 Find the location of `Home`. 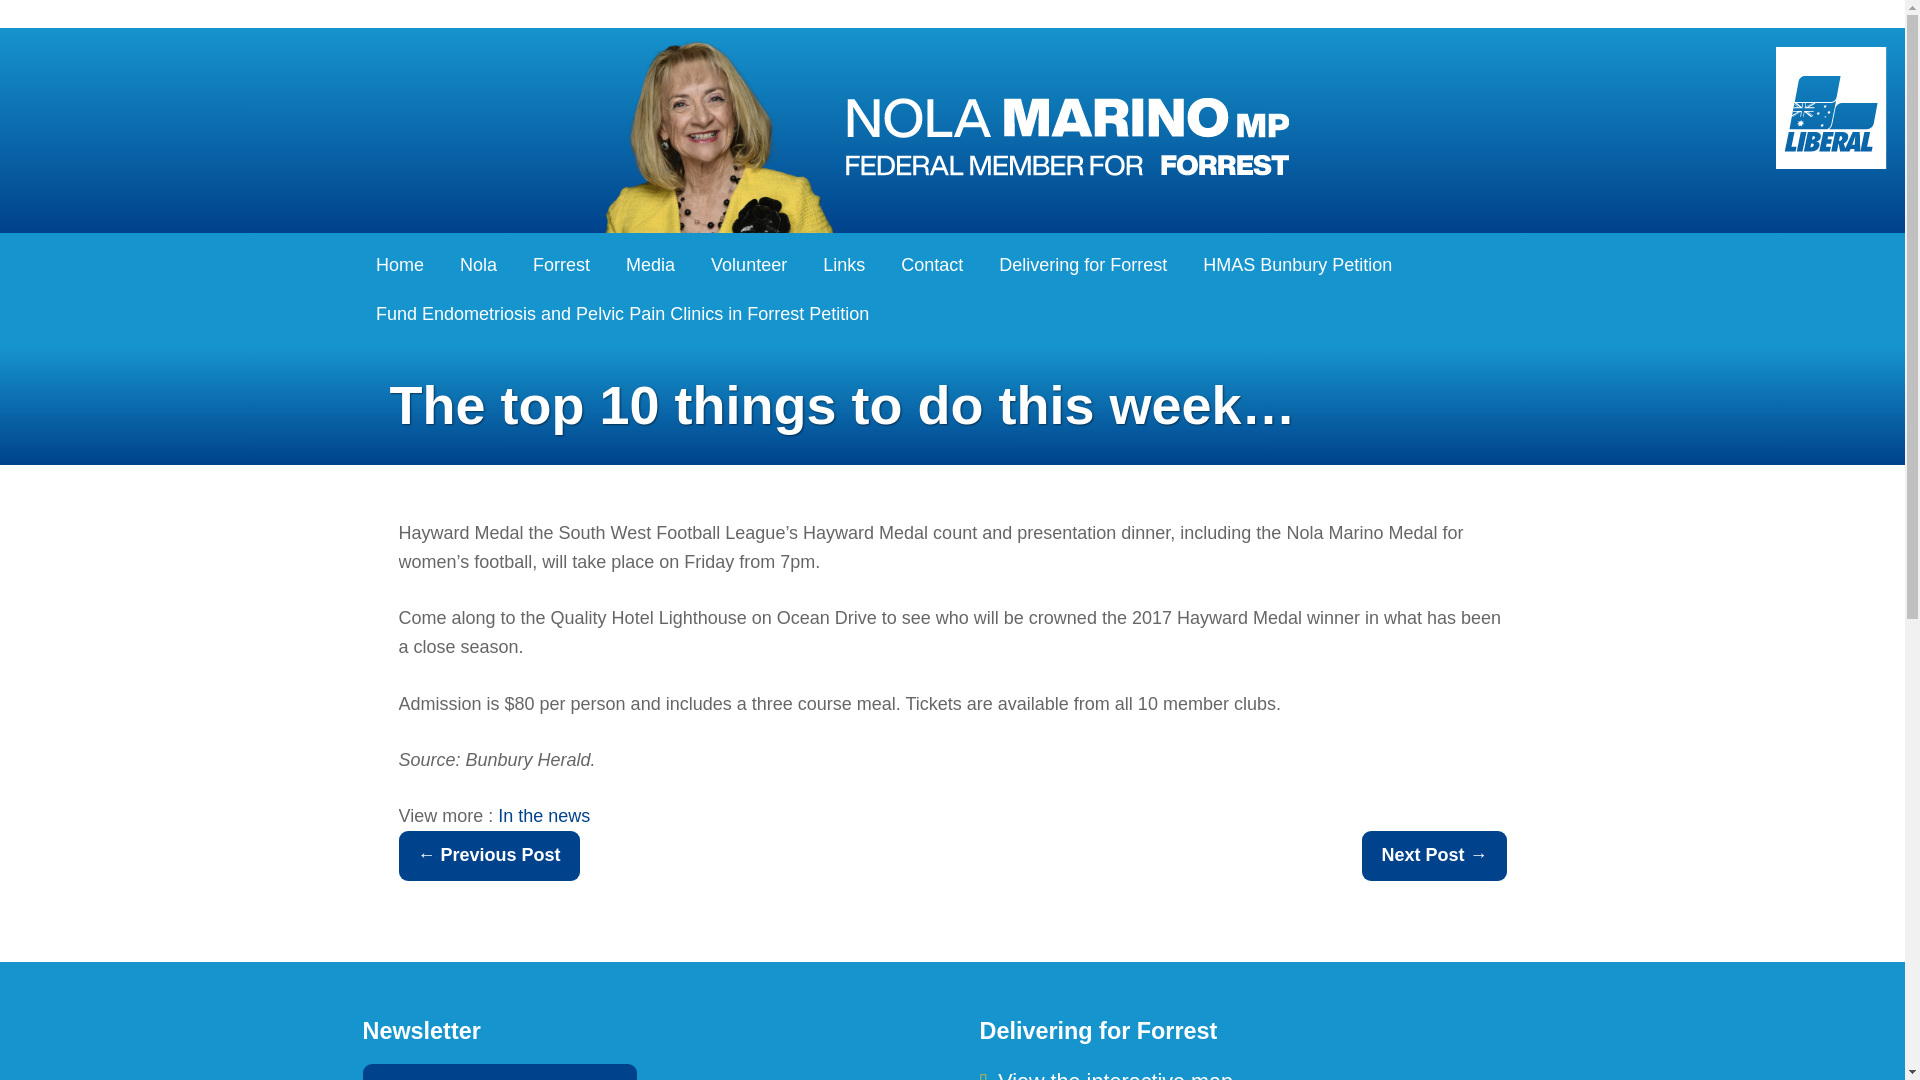

Home is located at coordinates (400, 264).